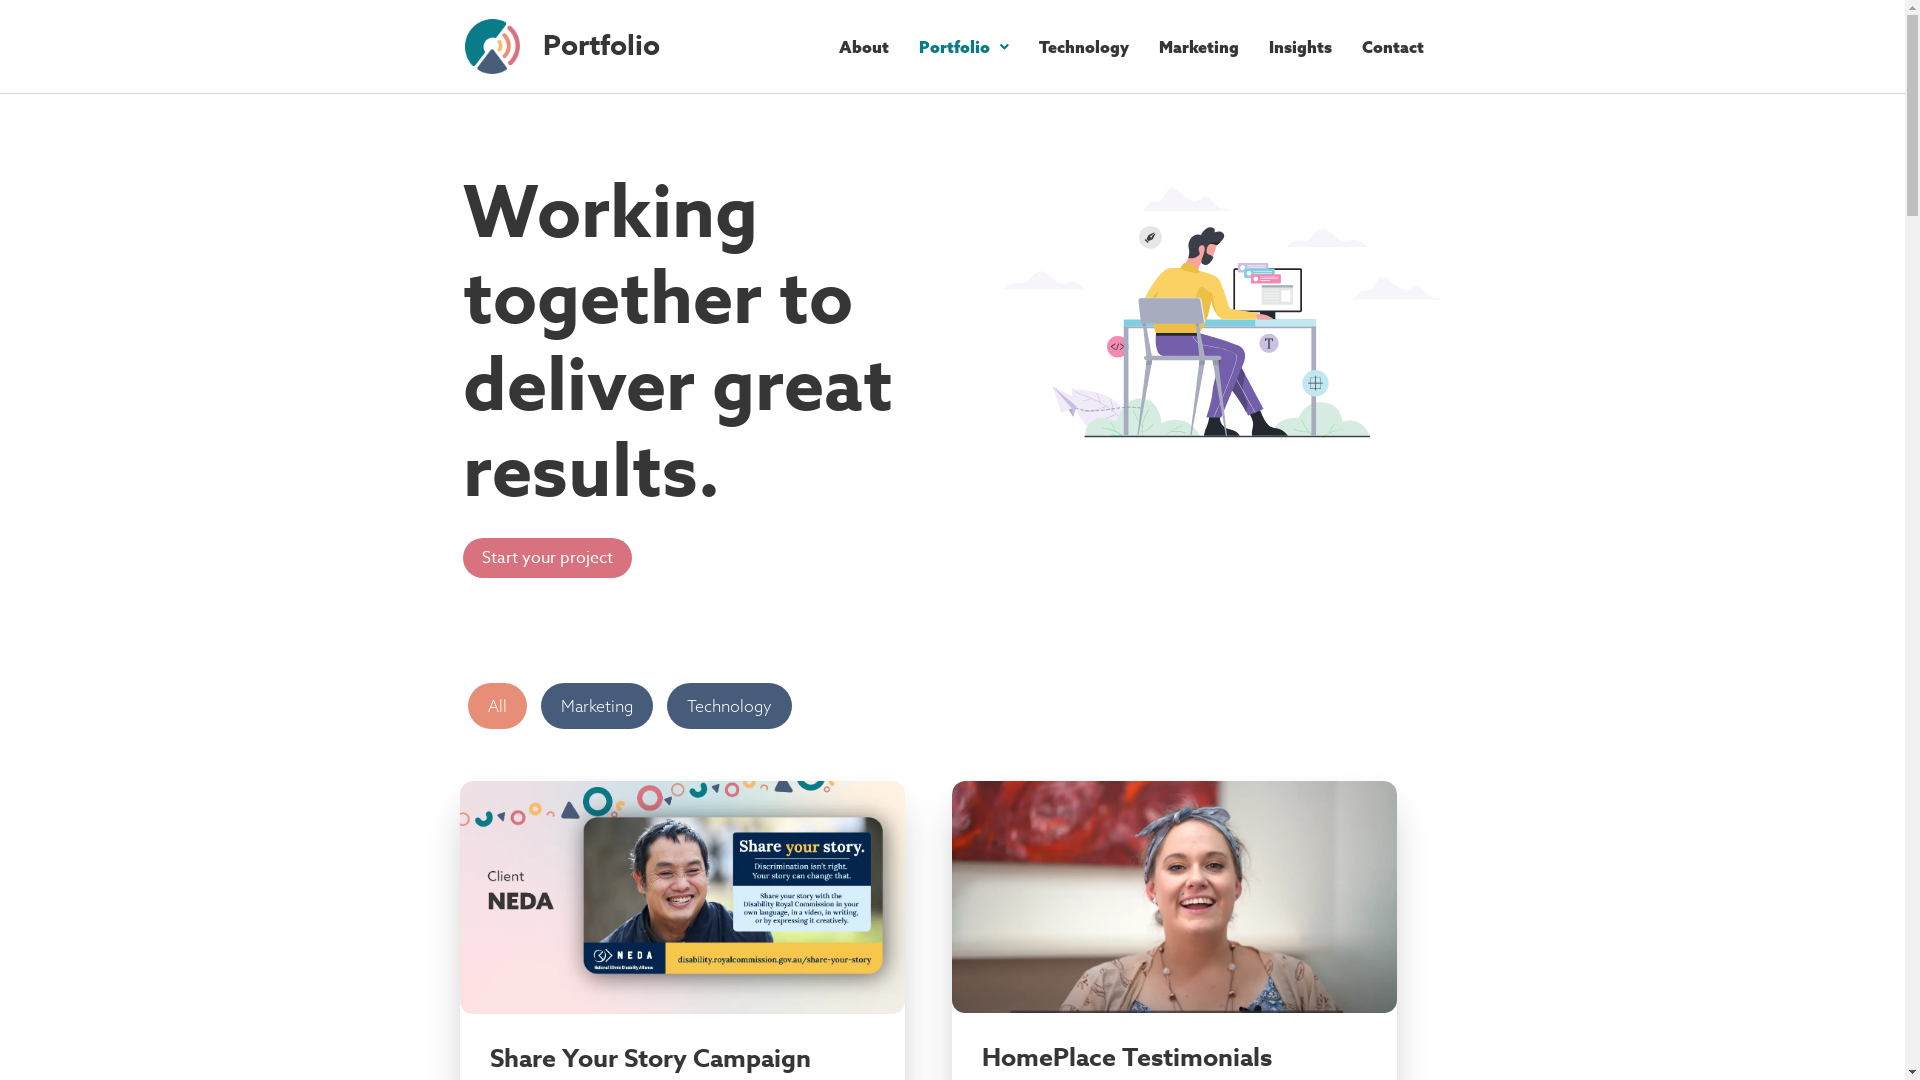  I want to click on HomePlace Testimonials, so click(1127, 1058).